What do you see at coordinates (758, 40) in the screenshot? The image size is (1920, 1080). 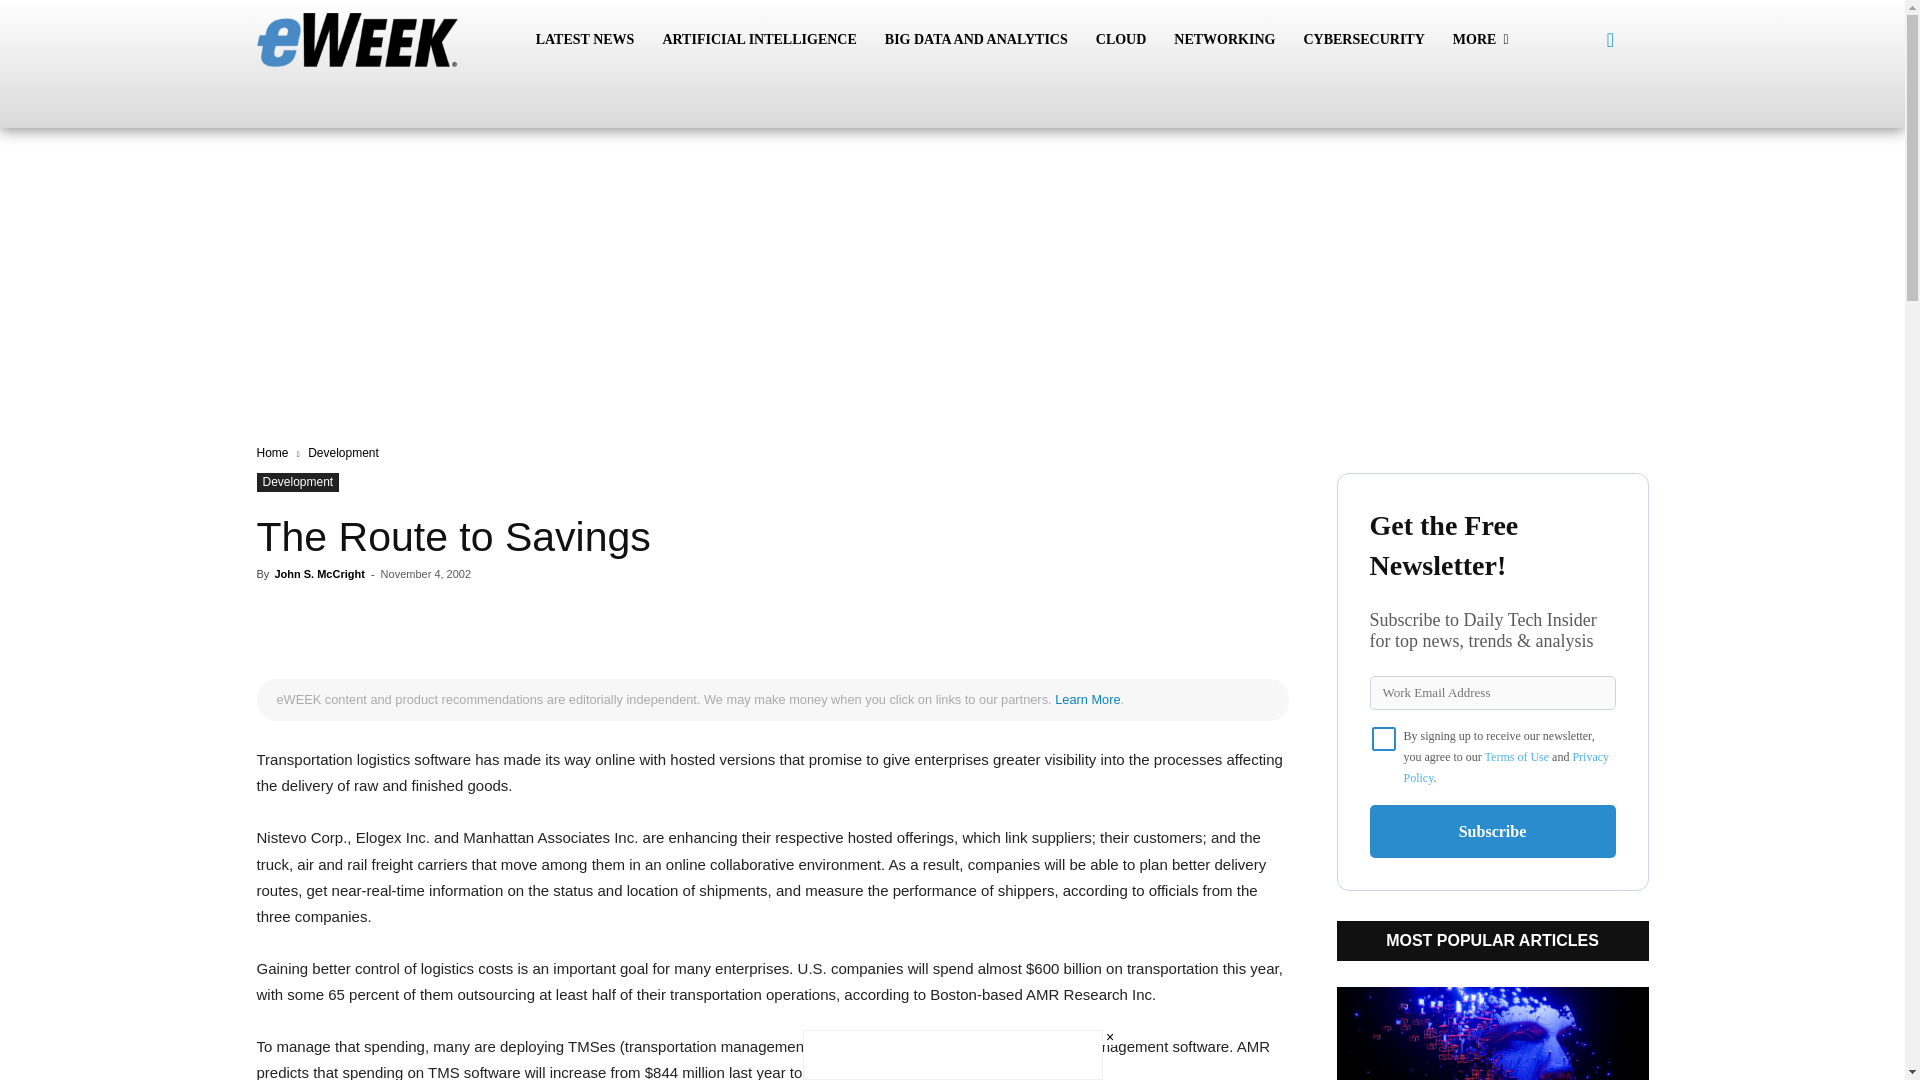 I see `ARTIFICIAL INTELLIGENCE` at bounding box center [758, 40].